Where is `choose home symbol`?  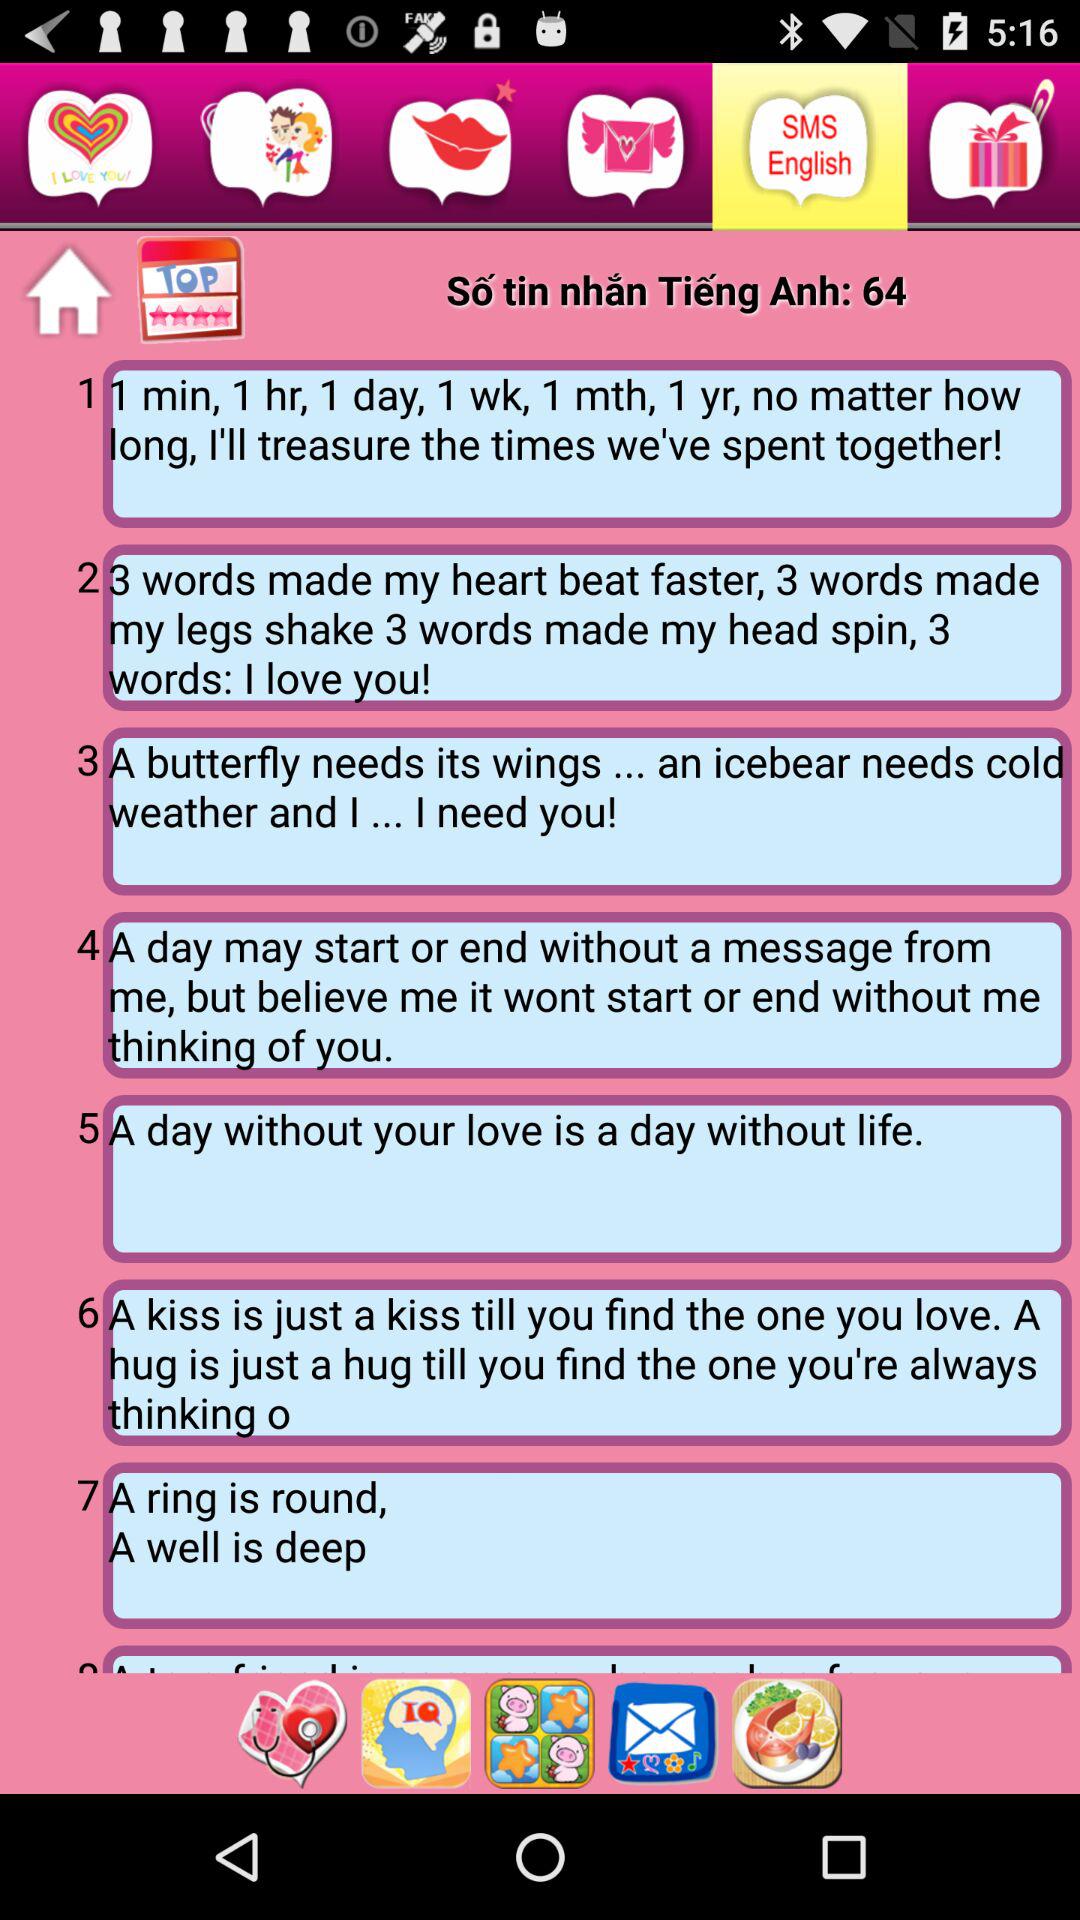 choose home symbol is located at coordinates (68, 291).